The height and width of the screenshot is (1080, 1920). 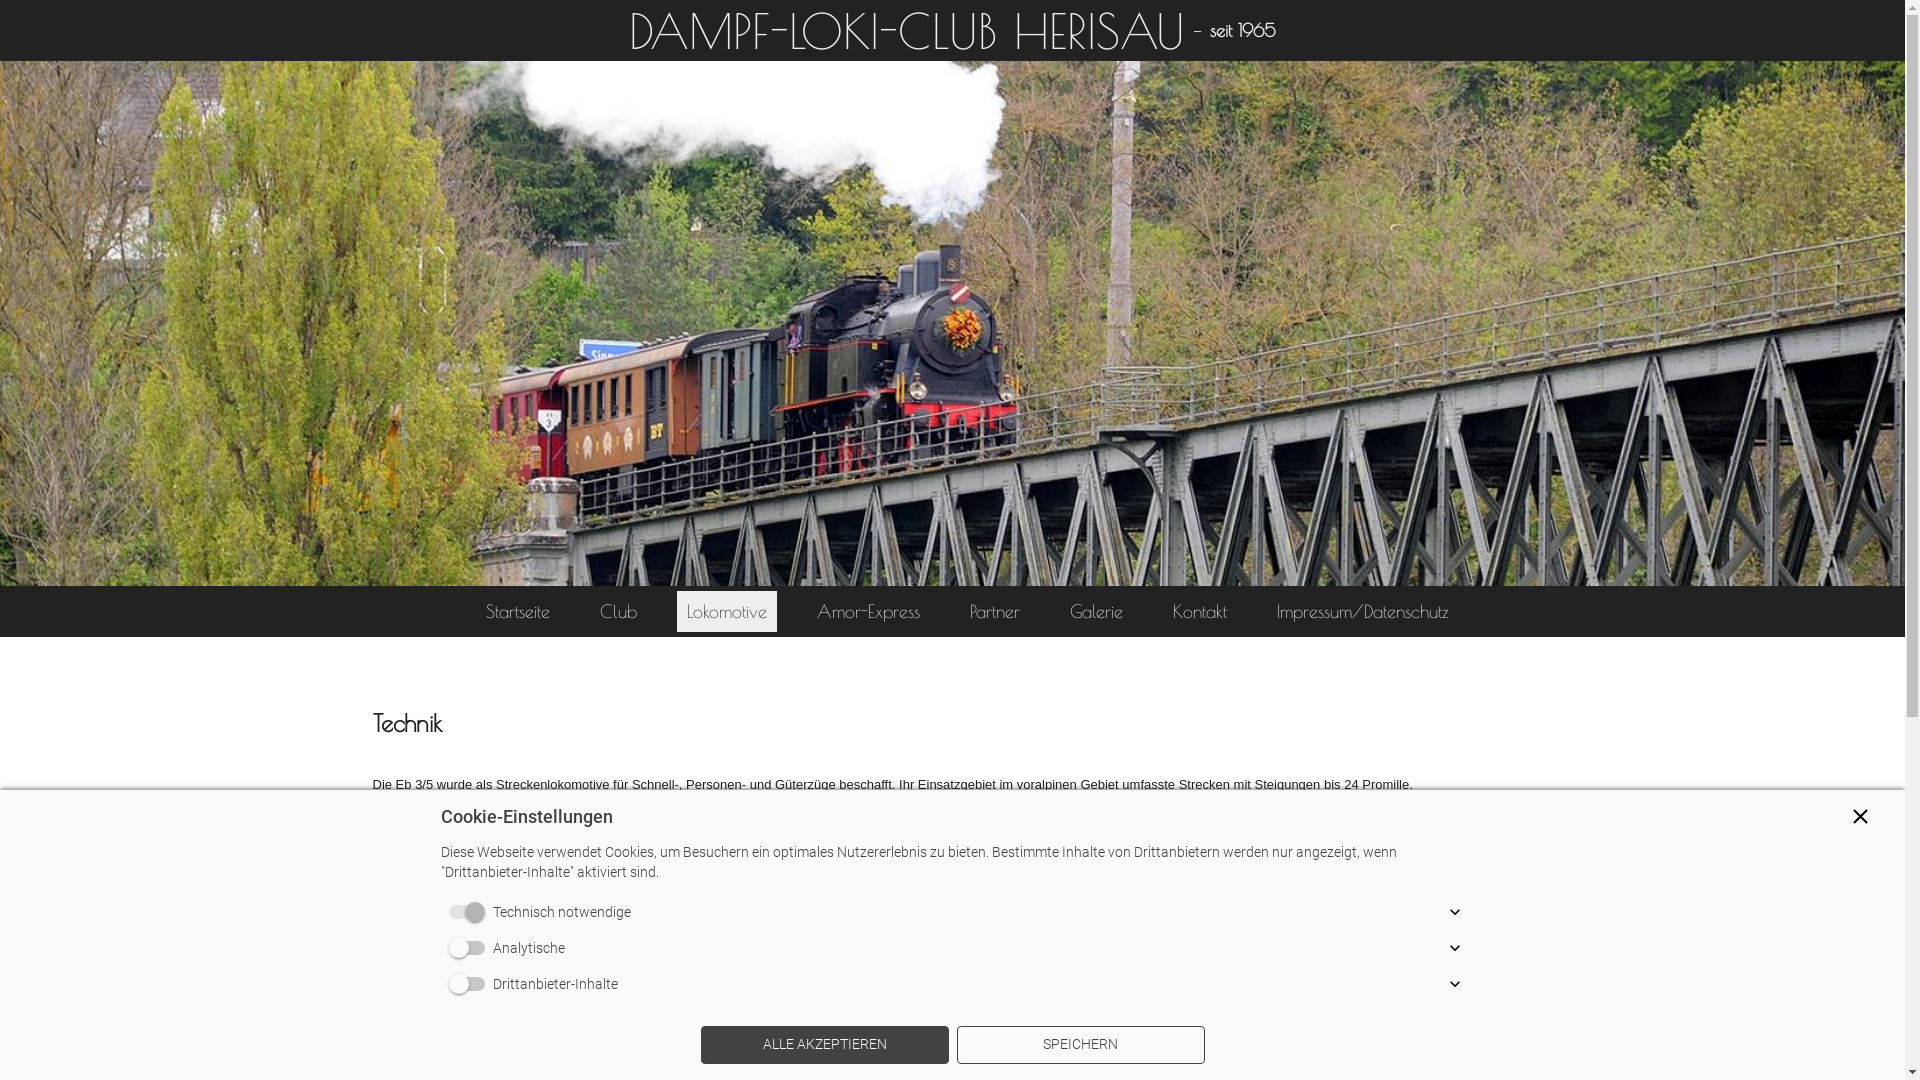 I want to click on Galerie, so click(x=1096, y=612).